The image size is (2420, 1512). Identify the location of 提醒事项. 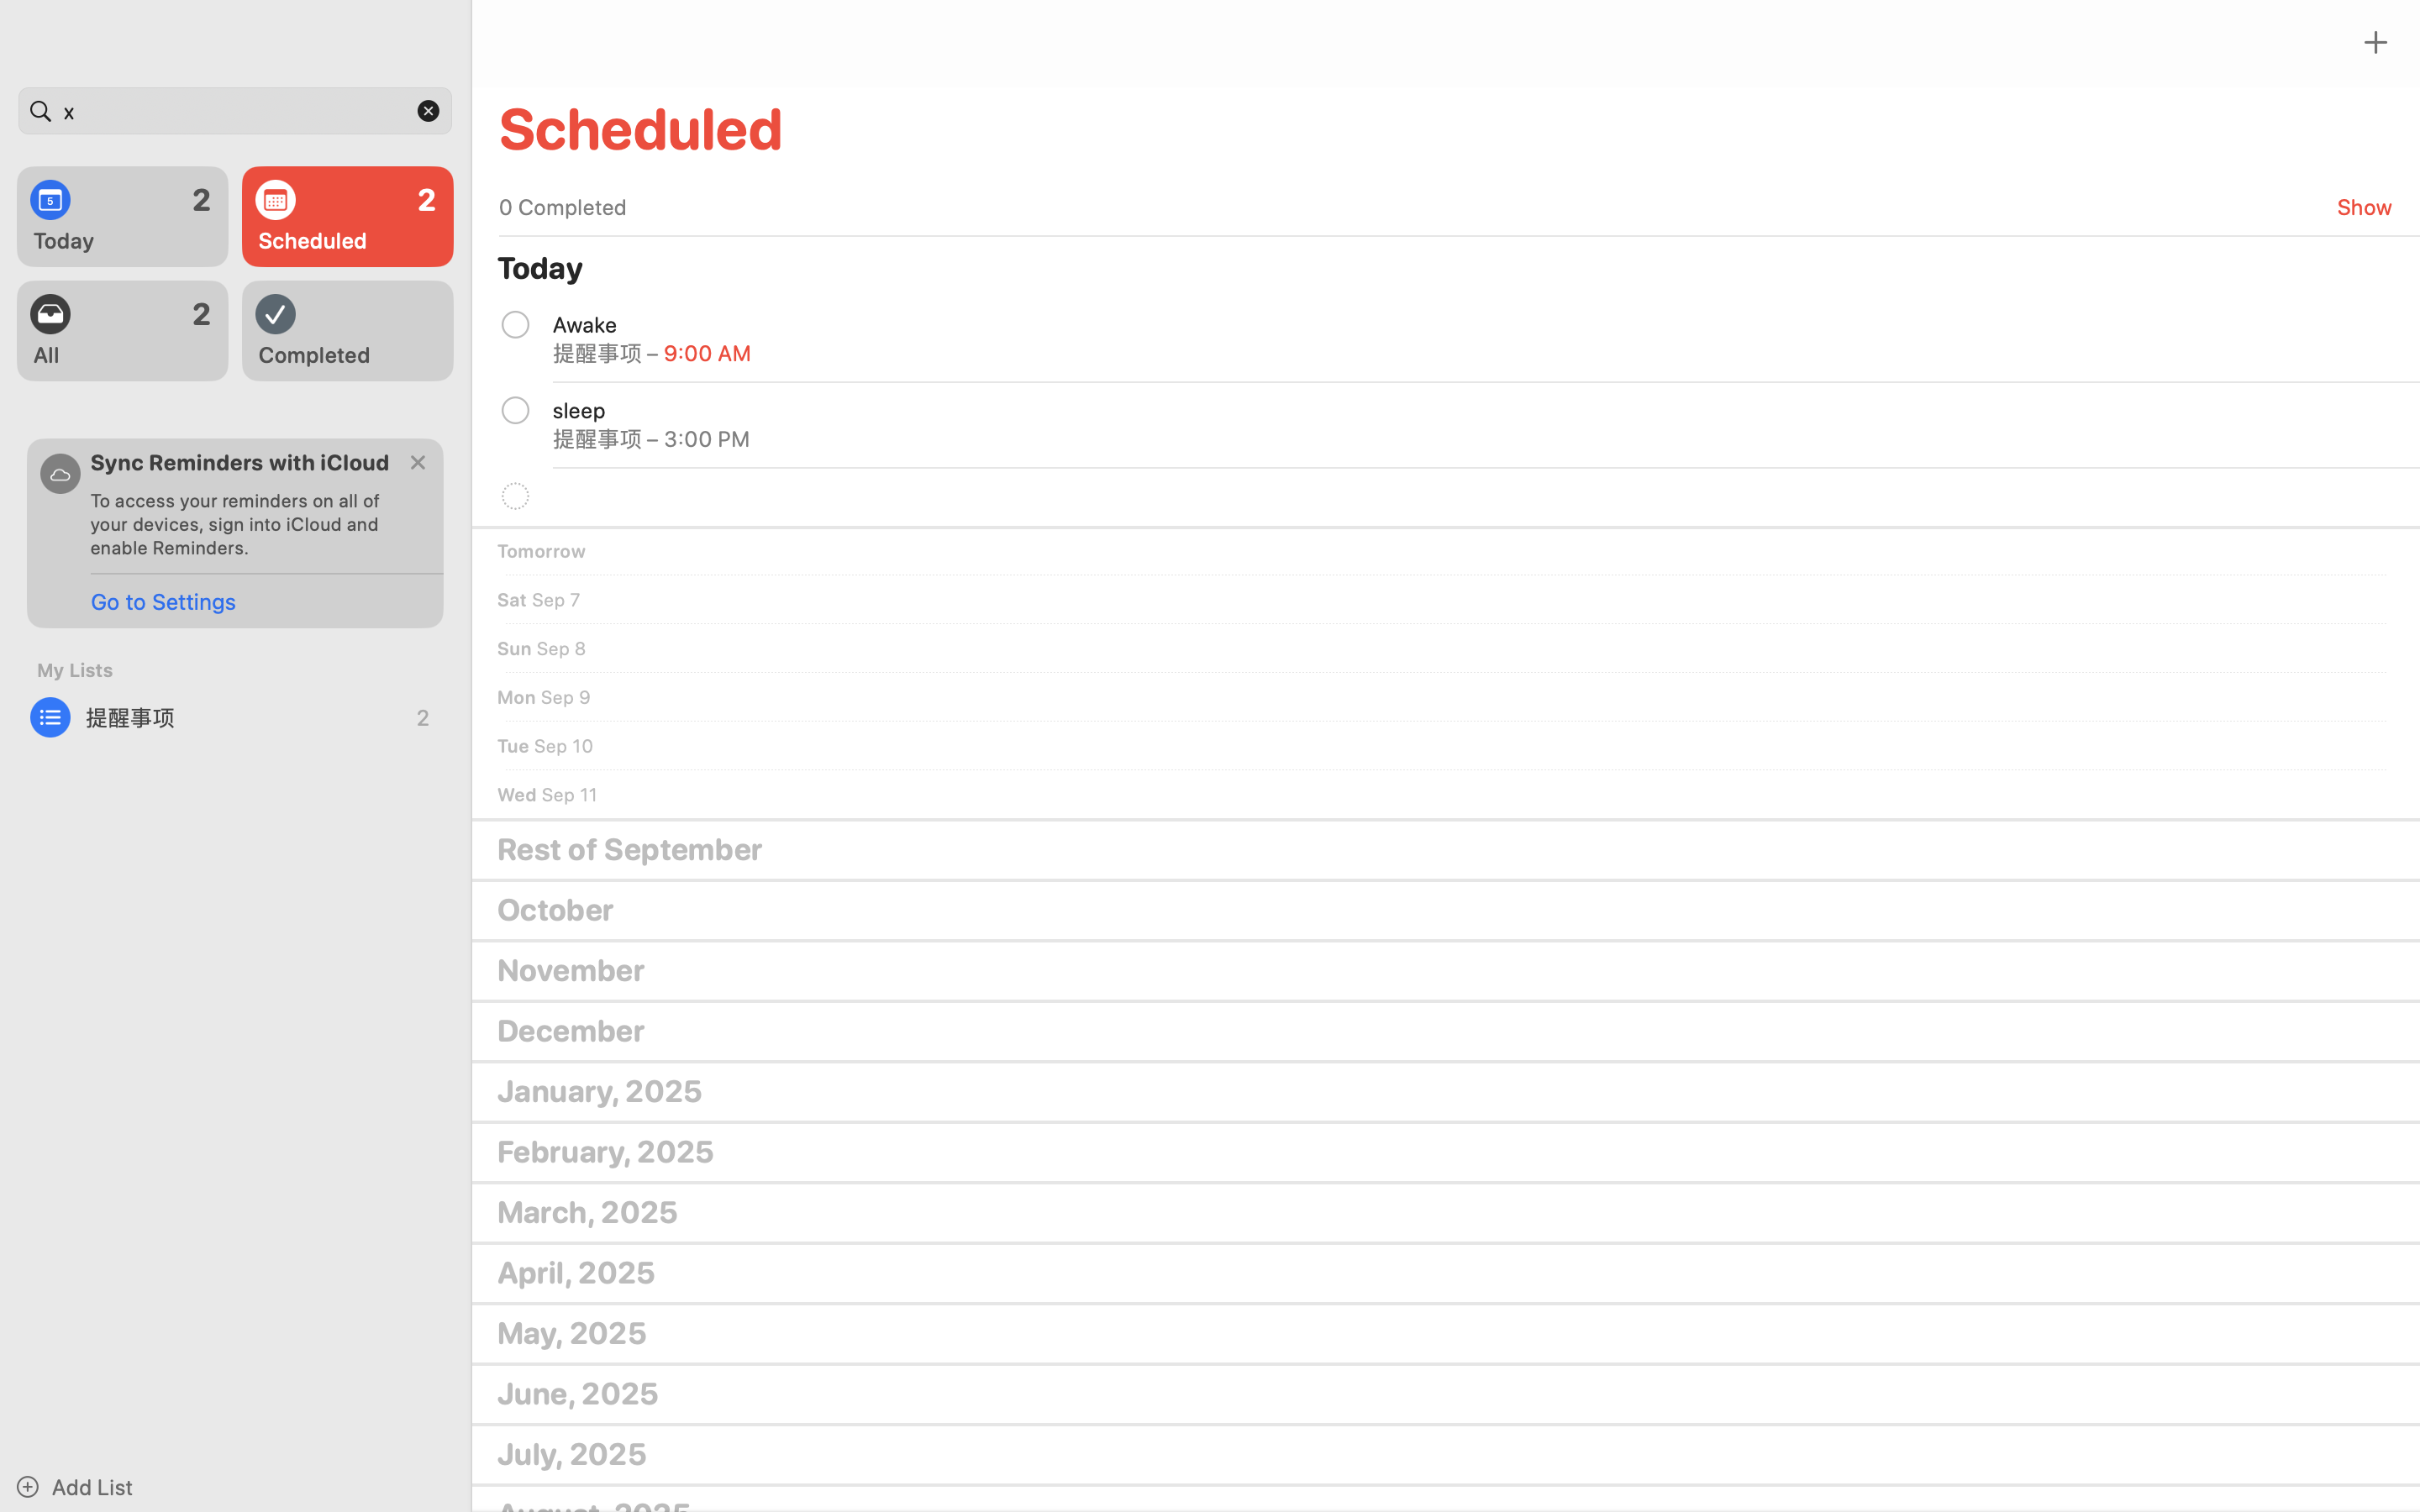
(235, 717).